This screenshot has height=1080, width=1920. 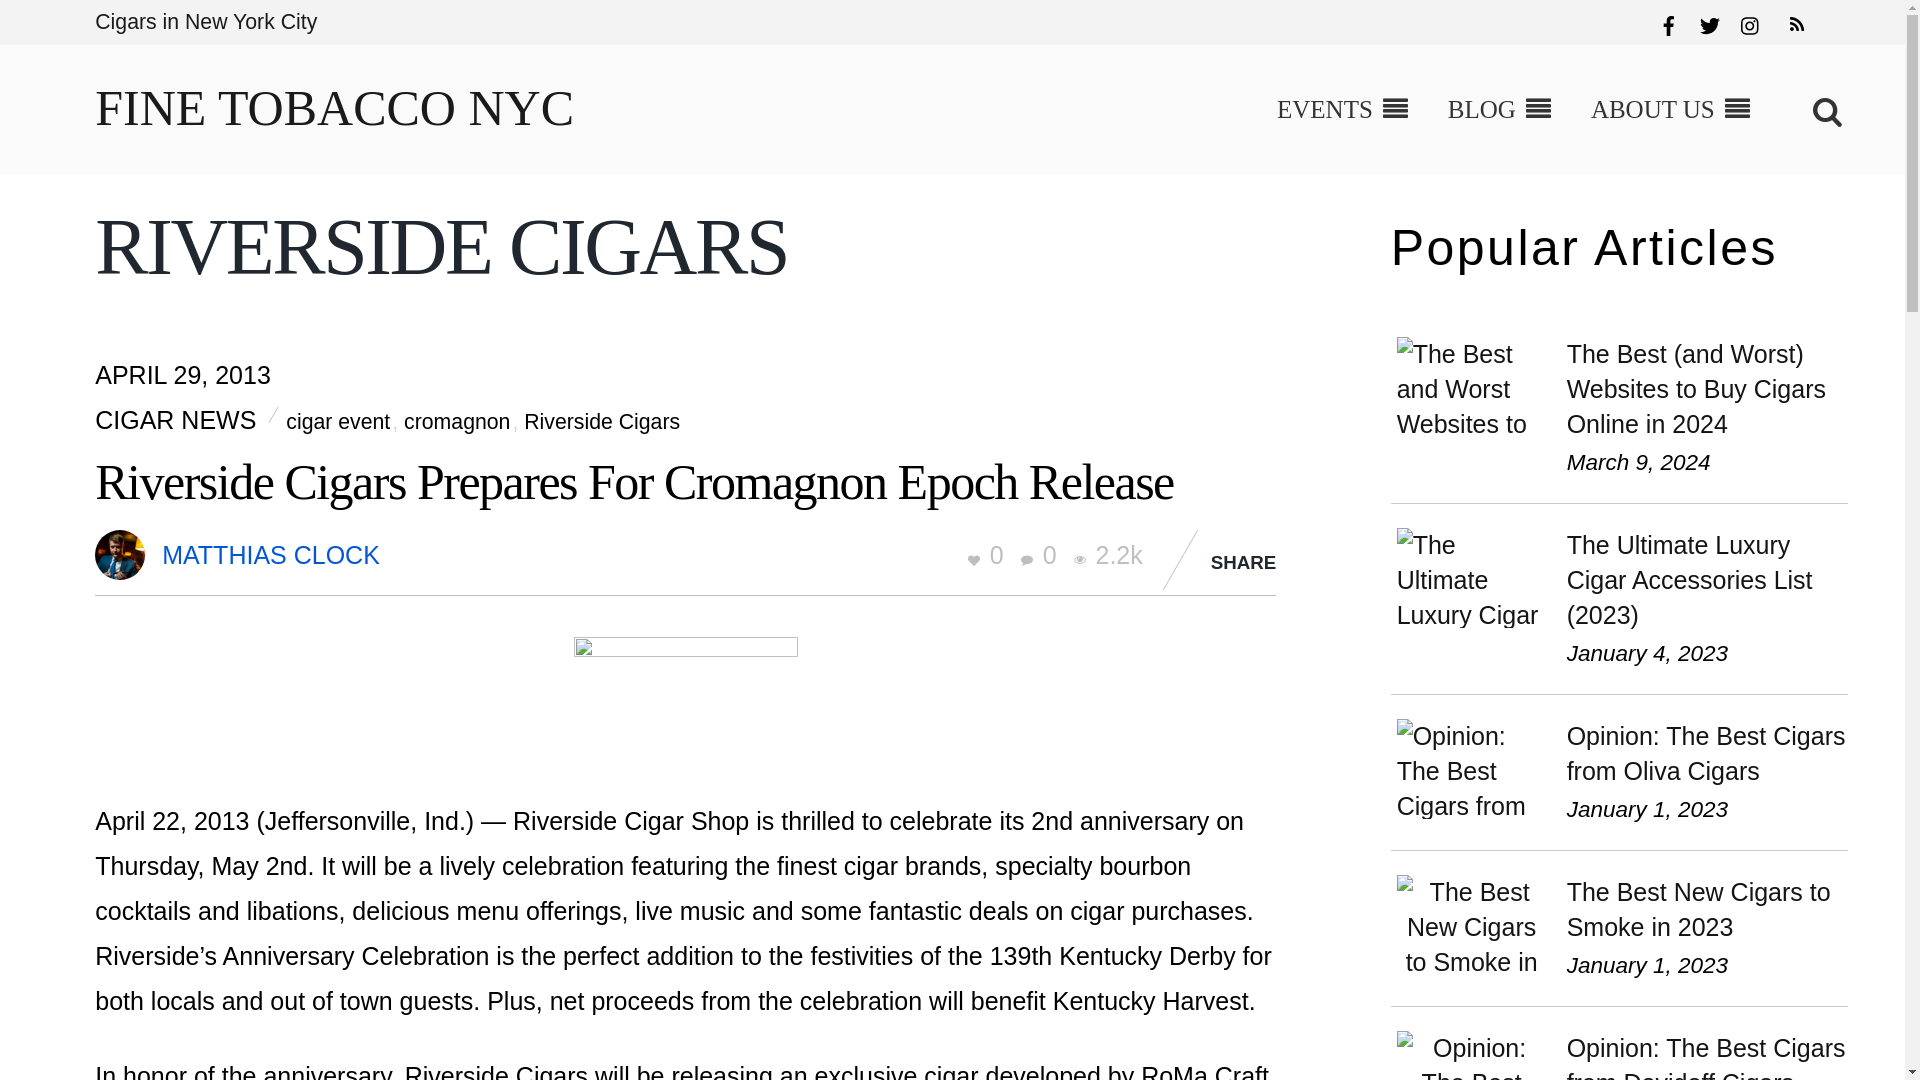 What do you see at coordinates (1039, 555) in the screenshot?
I see `0` at bounding box center [1039, 555].